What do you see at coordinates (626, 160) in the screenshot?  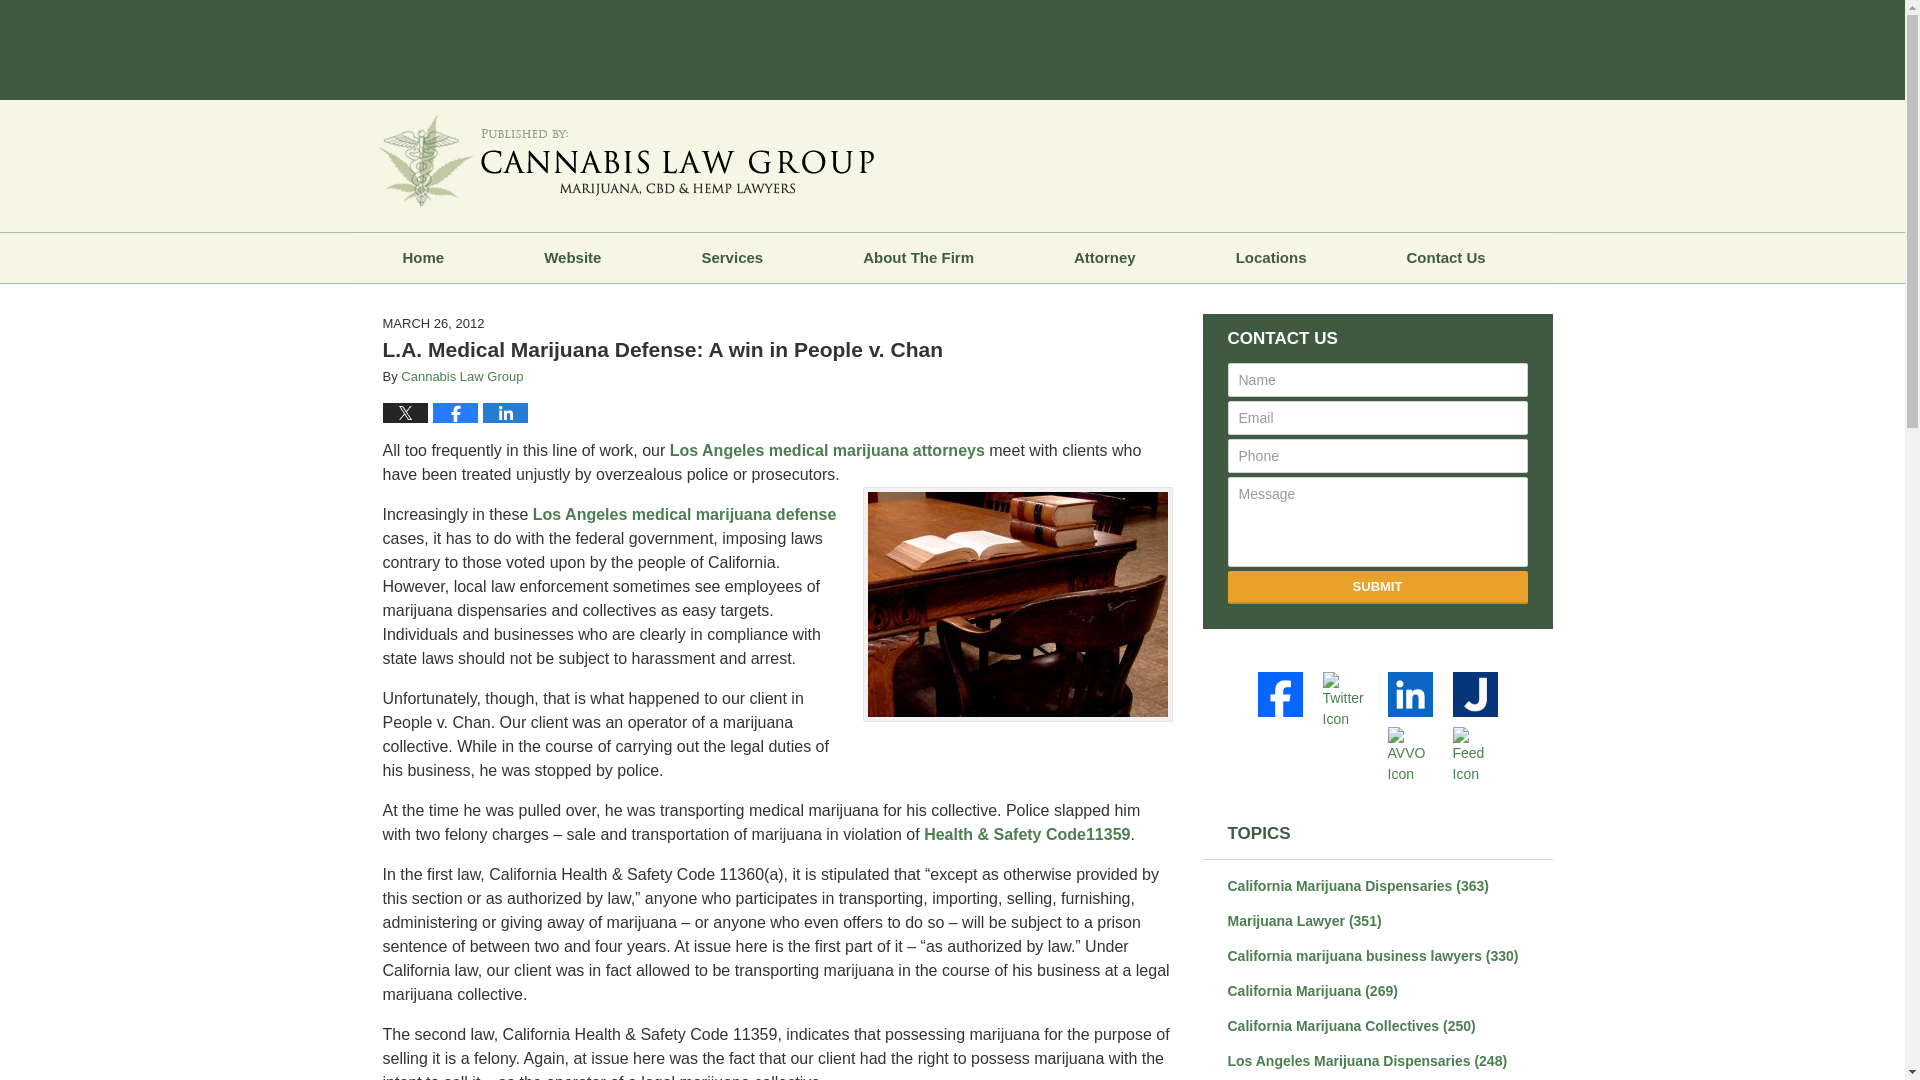 I see `Cannabis Law Group's Medical Marijuana Legal Blog` at bounding box center [626, 160].